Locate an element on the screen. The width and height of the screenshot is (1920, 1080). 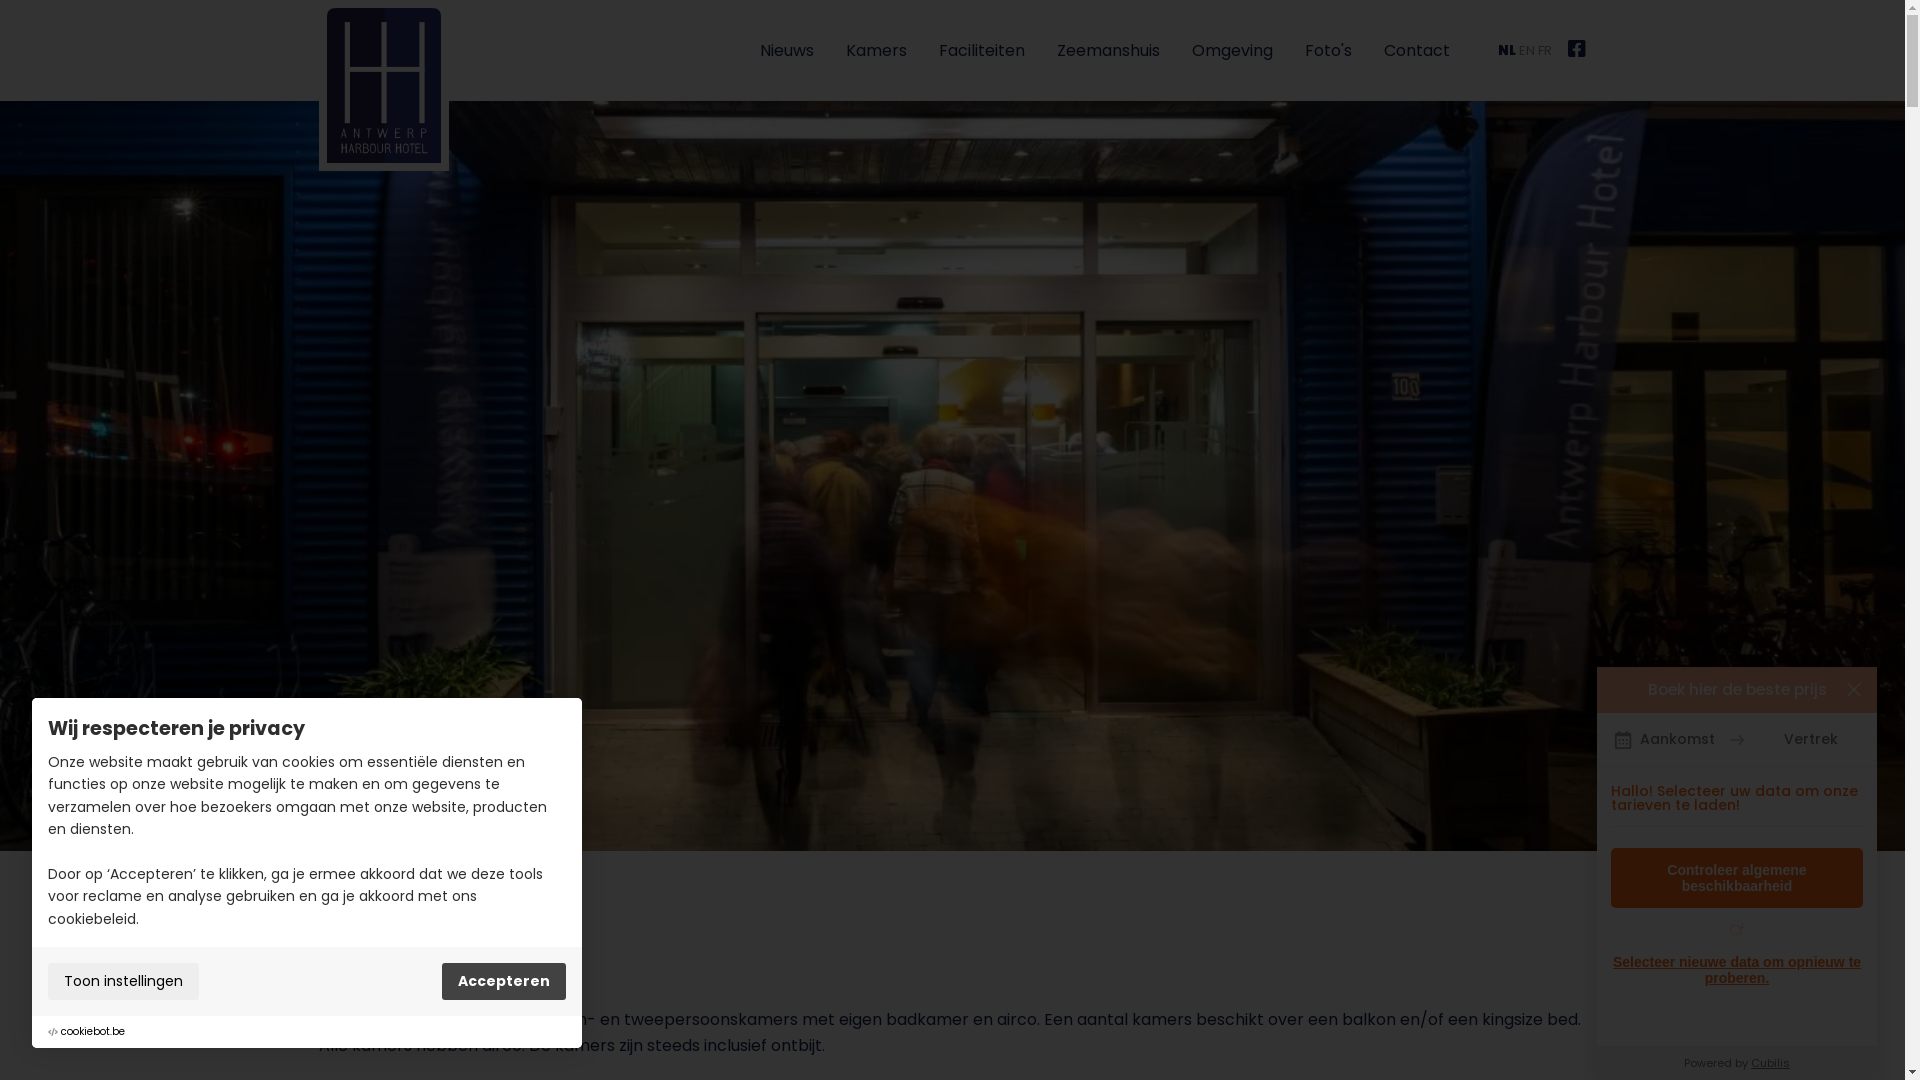
Nieuws is located at coordinates (787, 50).